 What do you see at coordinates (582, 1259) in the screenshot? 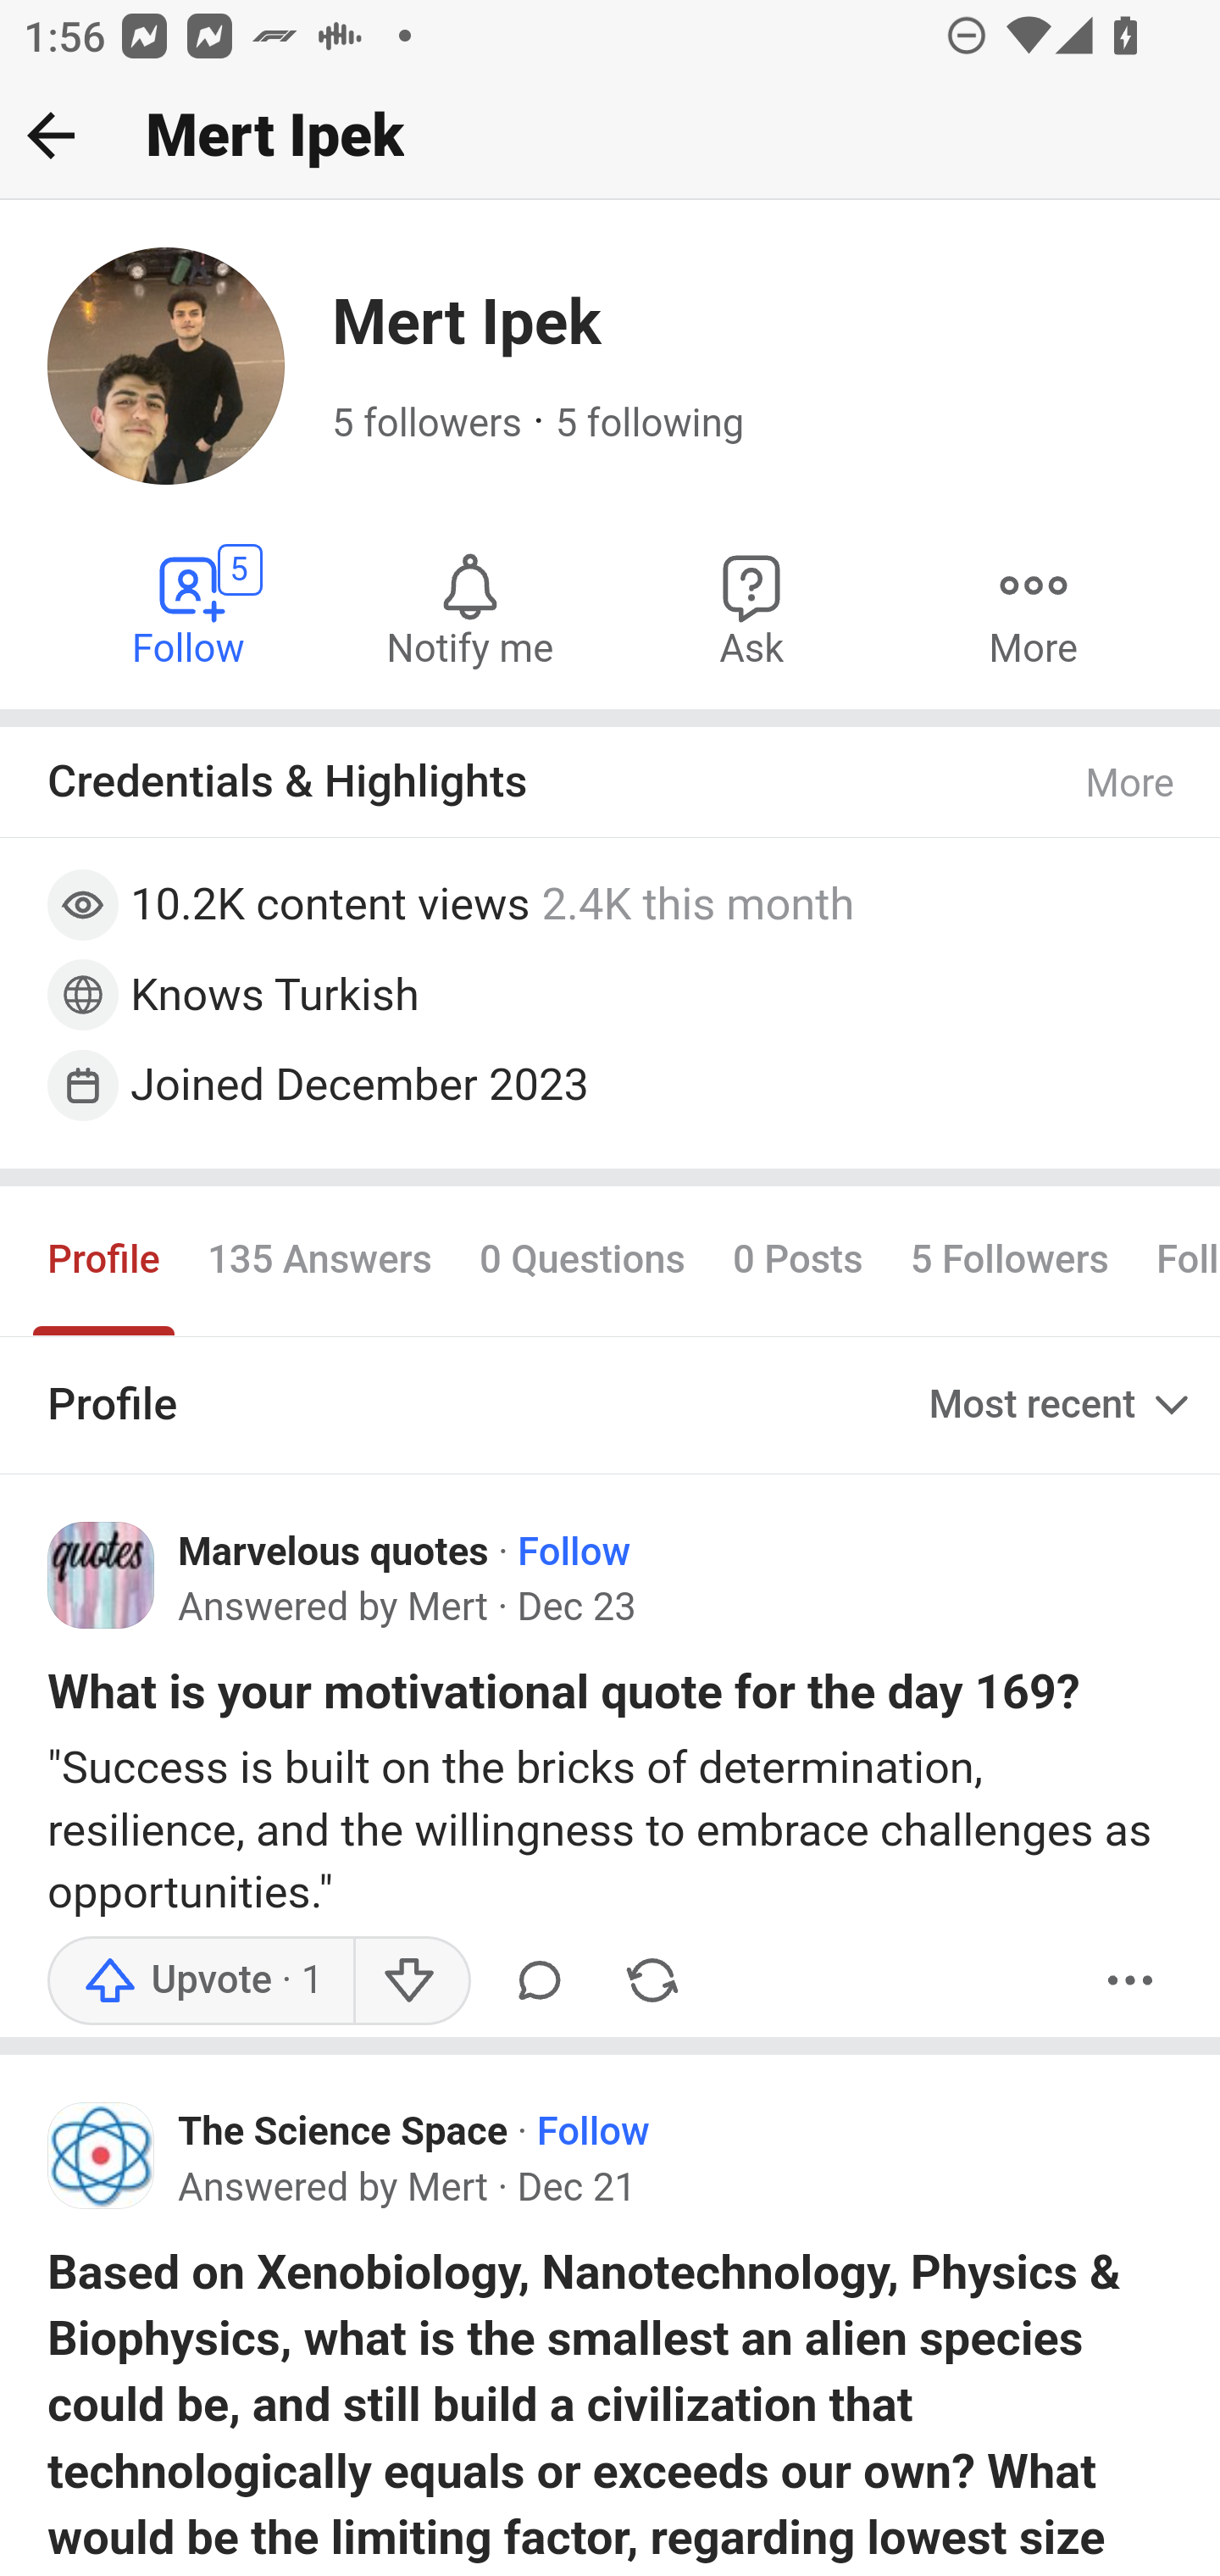
I see `0 Questions` at bounding box center [582, 1259].